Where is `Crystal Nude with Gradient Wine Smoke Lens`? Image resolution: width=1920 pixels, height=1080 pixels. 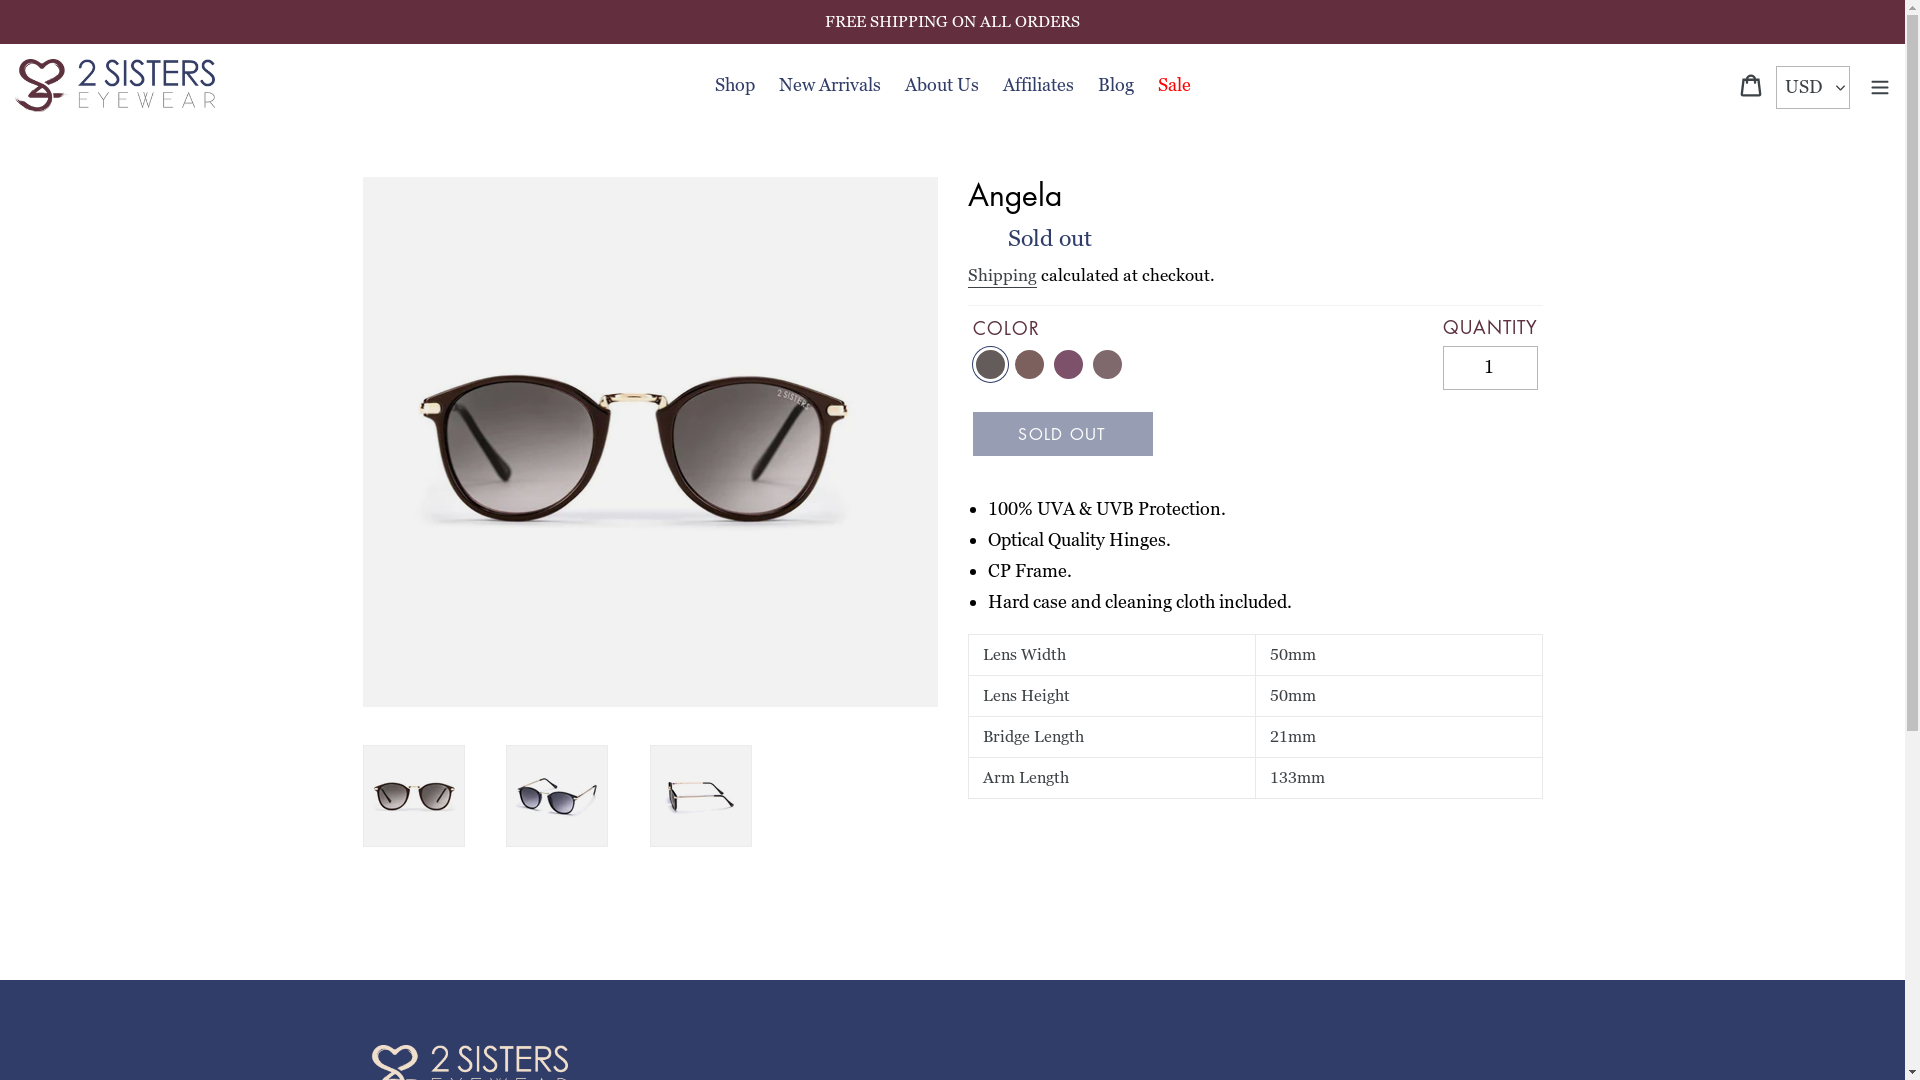 Crystal Nude with Gradient Wine Smoke Lens is located at coordinates (1108, 364).